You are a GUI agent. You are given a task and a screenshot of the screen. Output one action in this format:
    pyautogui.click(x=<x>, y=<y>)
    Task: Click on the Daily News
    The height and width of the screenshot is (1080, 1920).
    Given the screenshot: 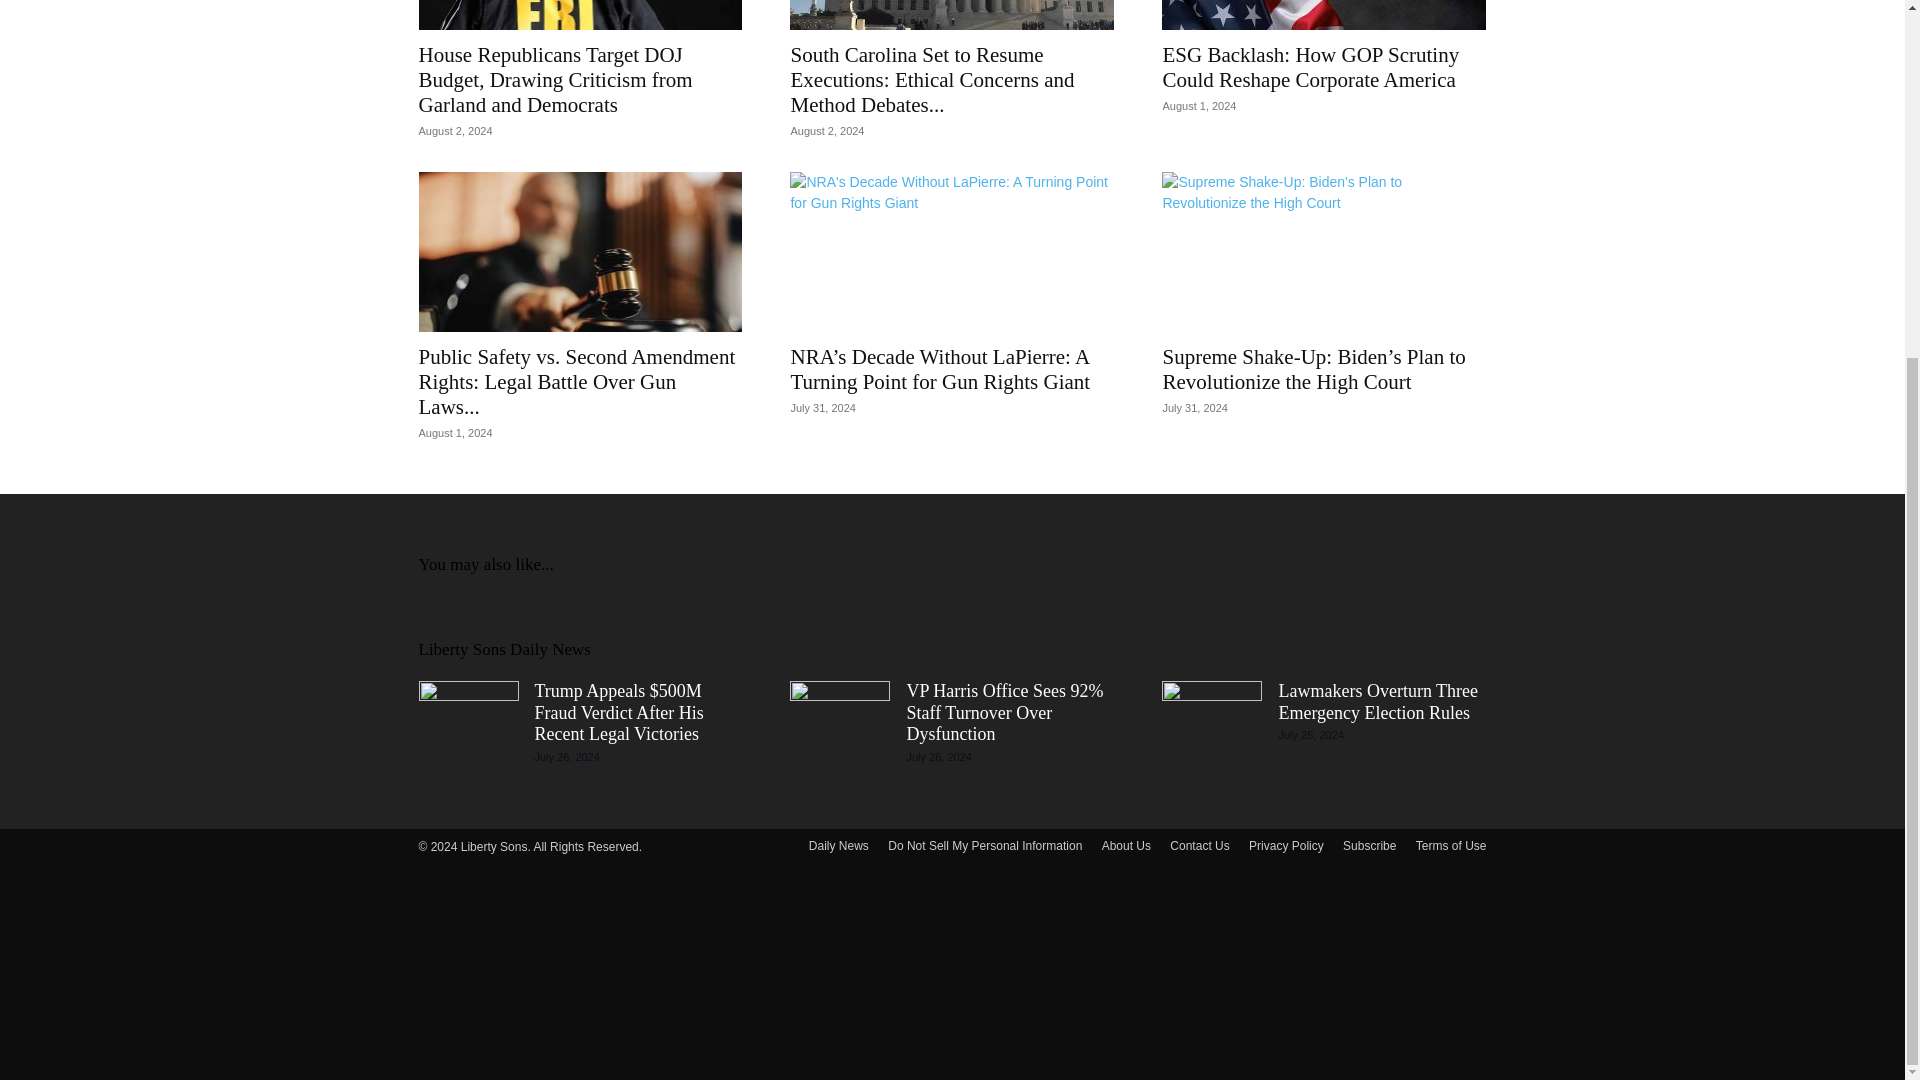 What is the action you would take?
    pyautogui.click(x=838, y=846)
    